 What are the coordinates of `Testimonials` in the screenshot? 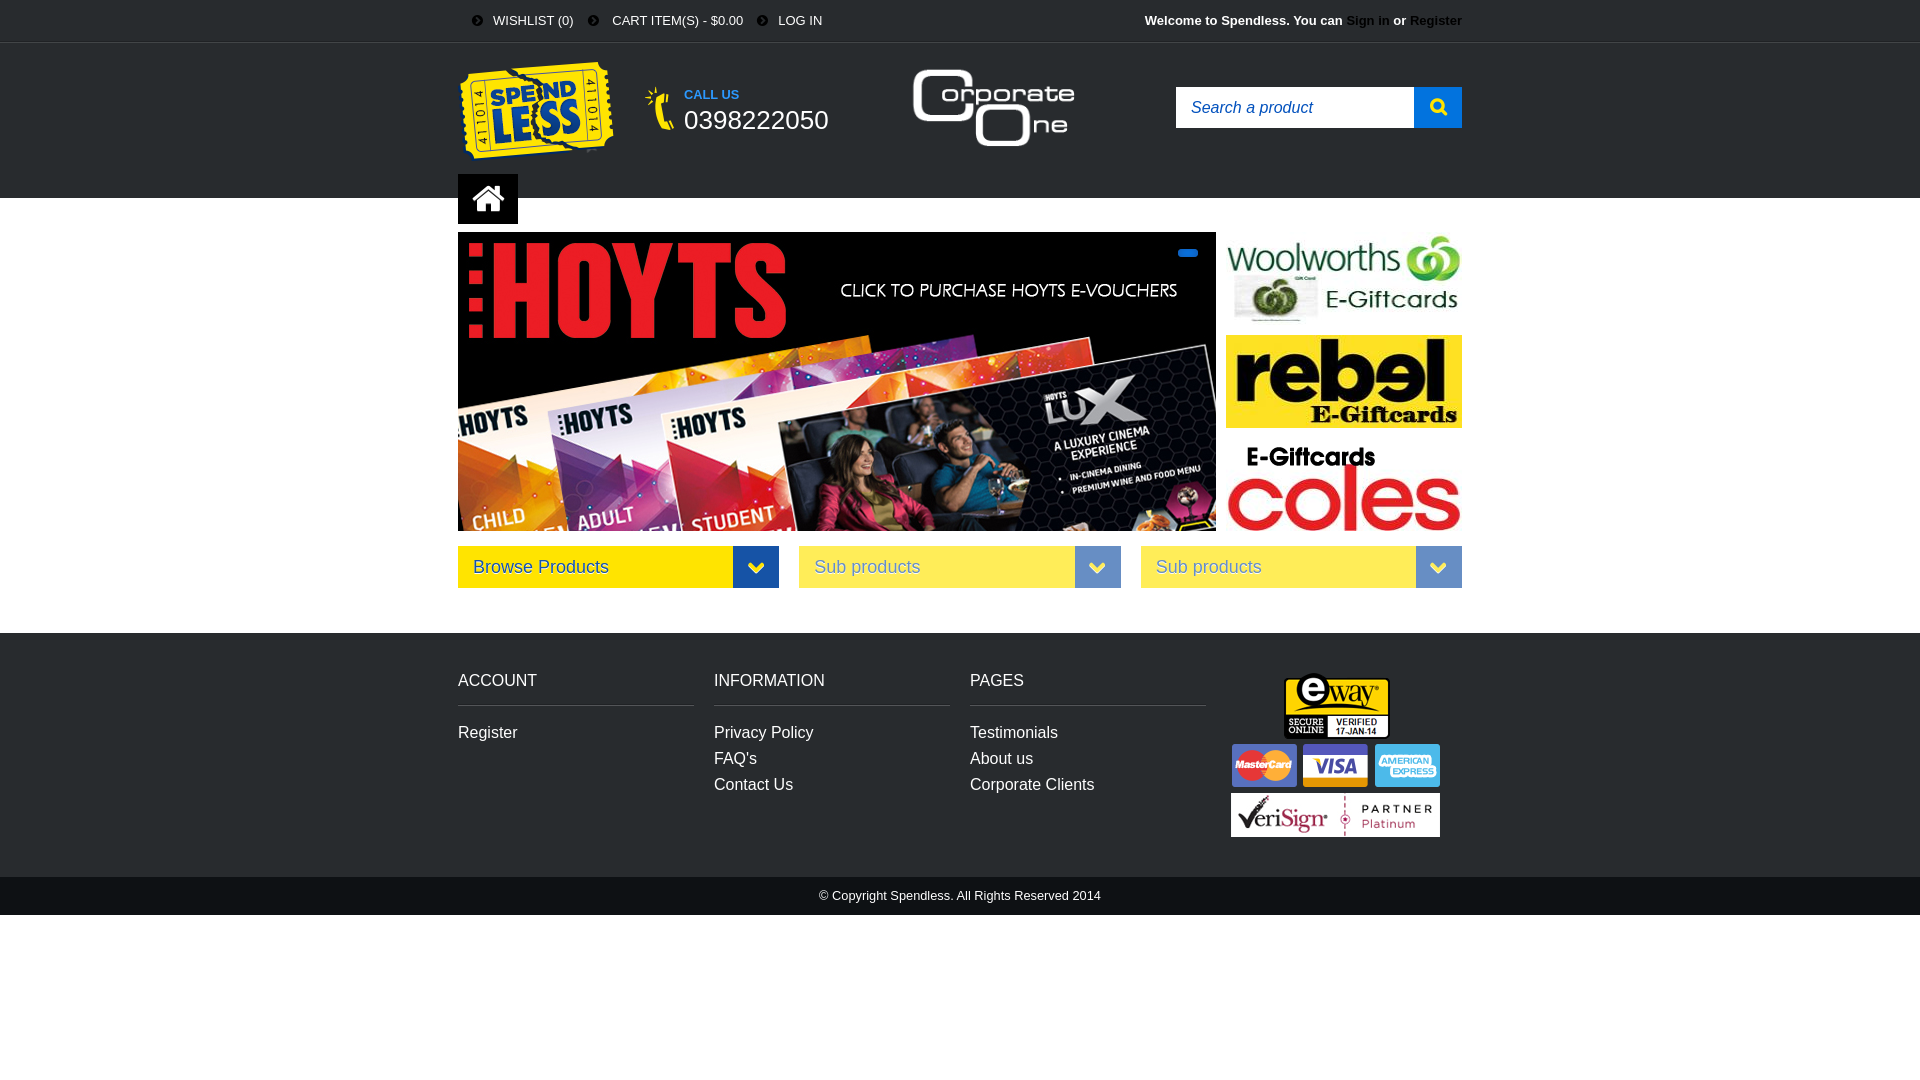 It's located at (1014, 733).